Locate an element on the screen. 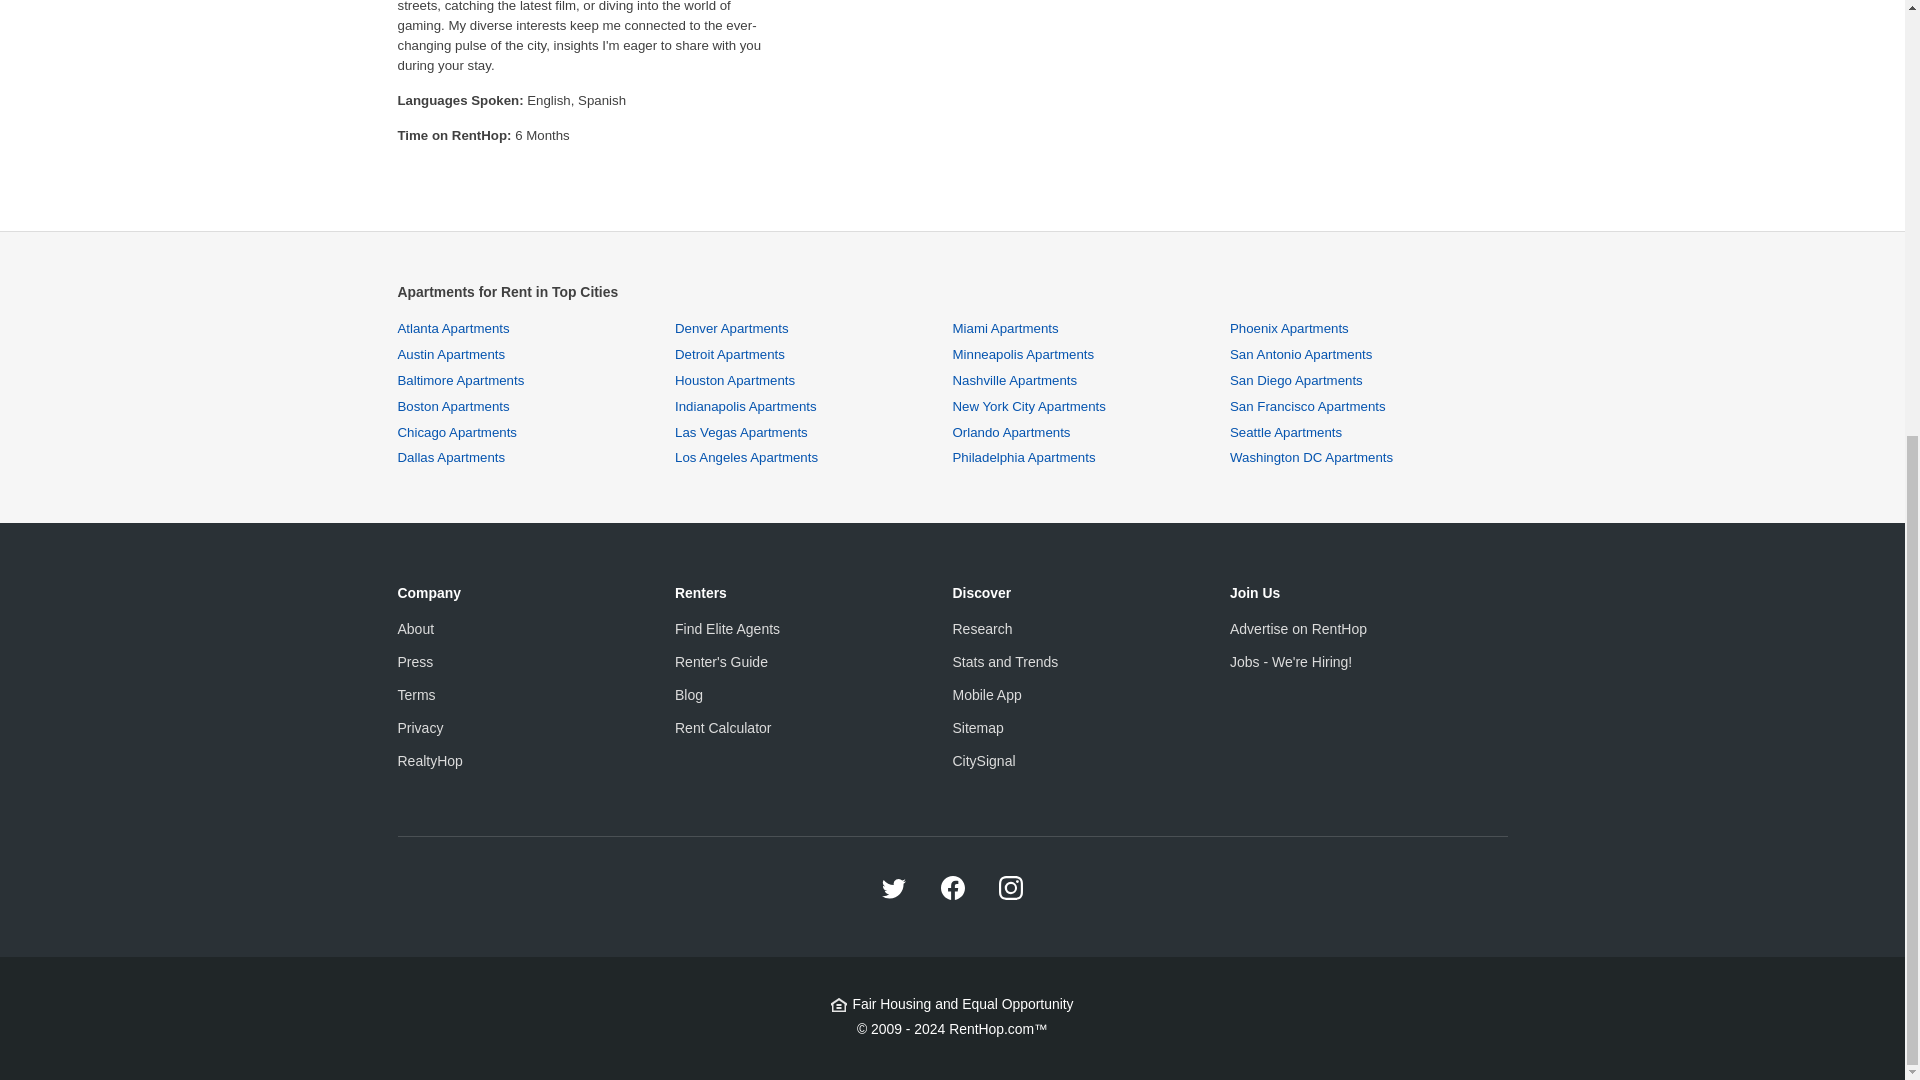 Image resolution: width=1920 pixels, height=1080 pixels. Nashville Apartments is located at coordinates (1014, 380).